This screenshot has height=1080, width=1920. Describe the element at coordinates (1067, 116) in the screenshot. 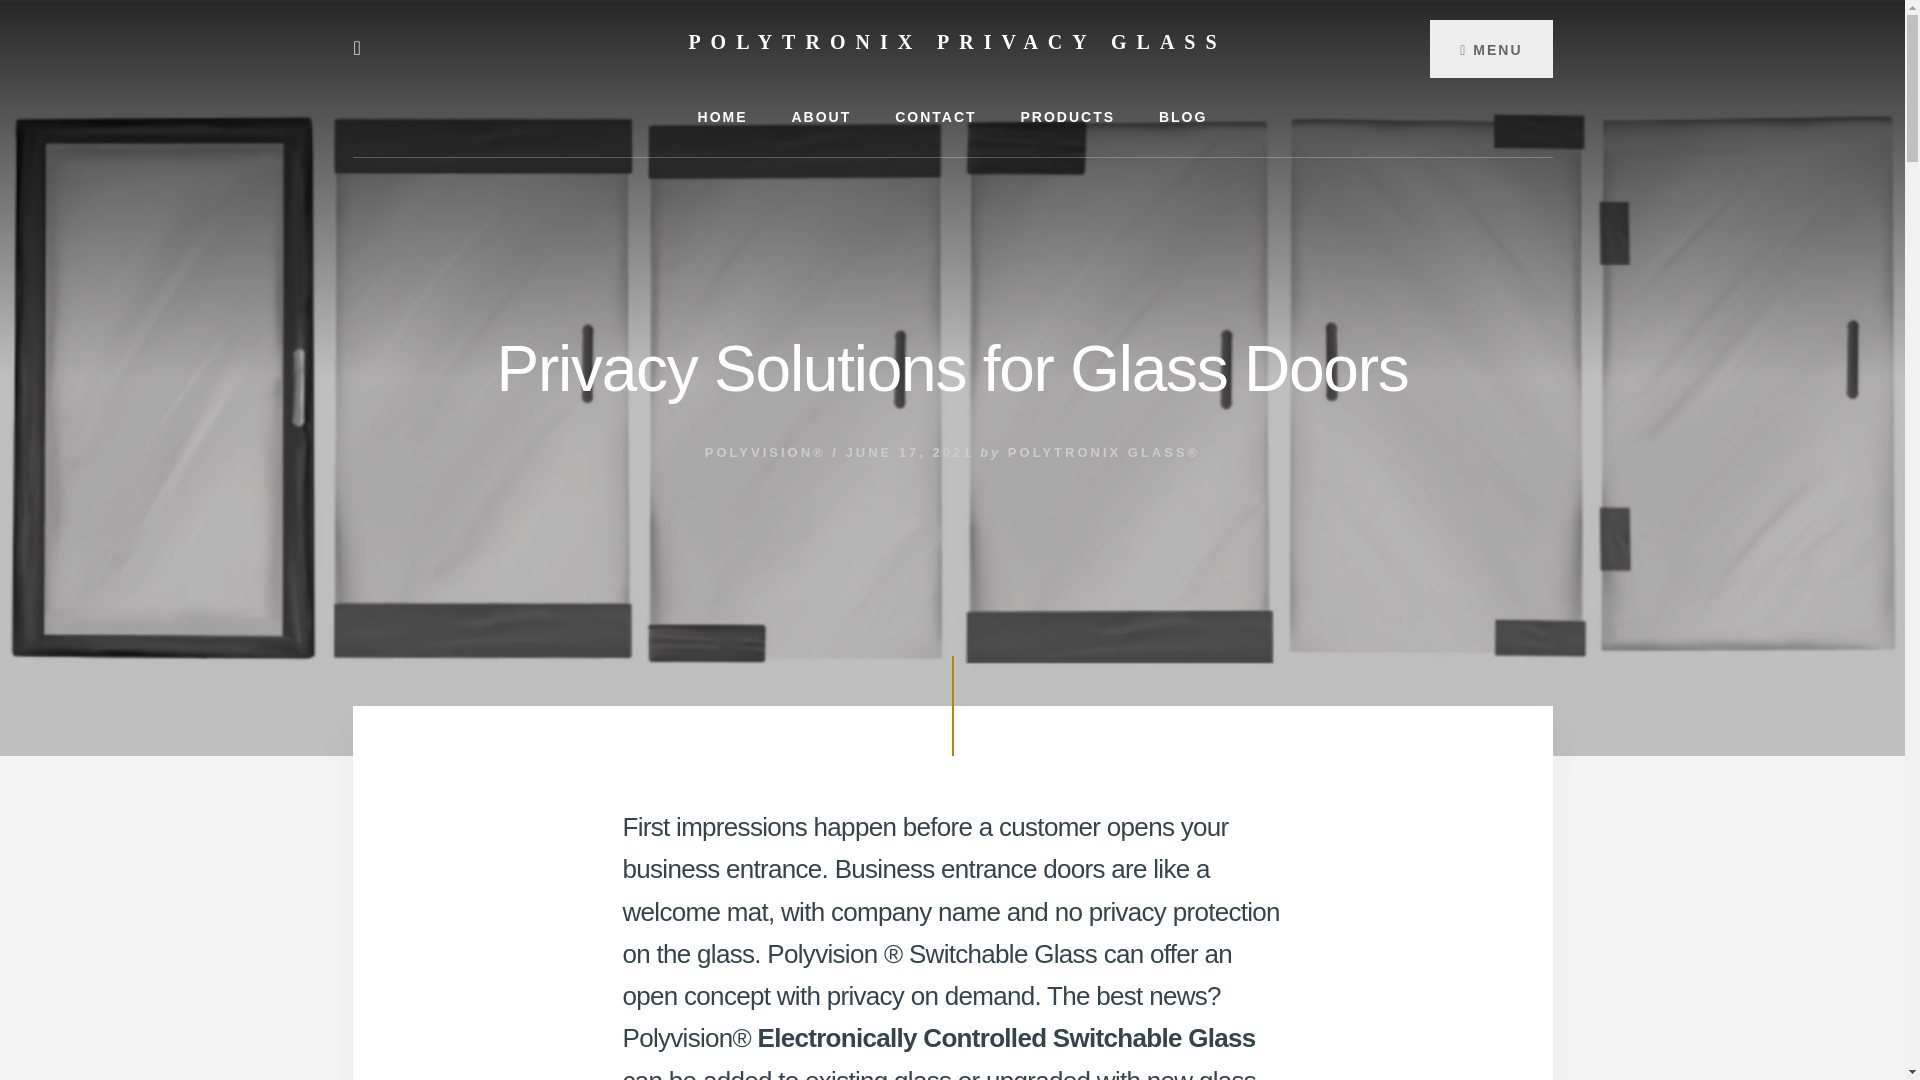

I see `PRODUCTS` at that location.